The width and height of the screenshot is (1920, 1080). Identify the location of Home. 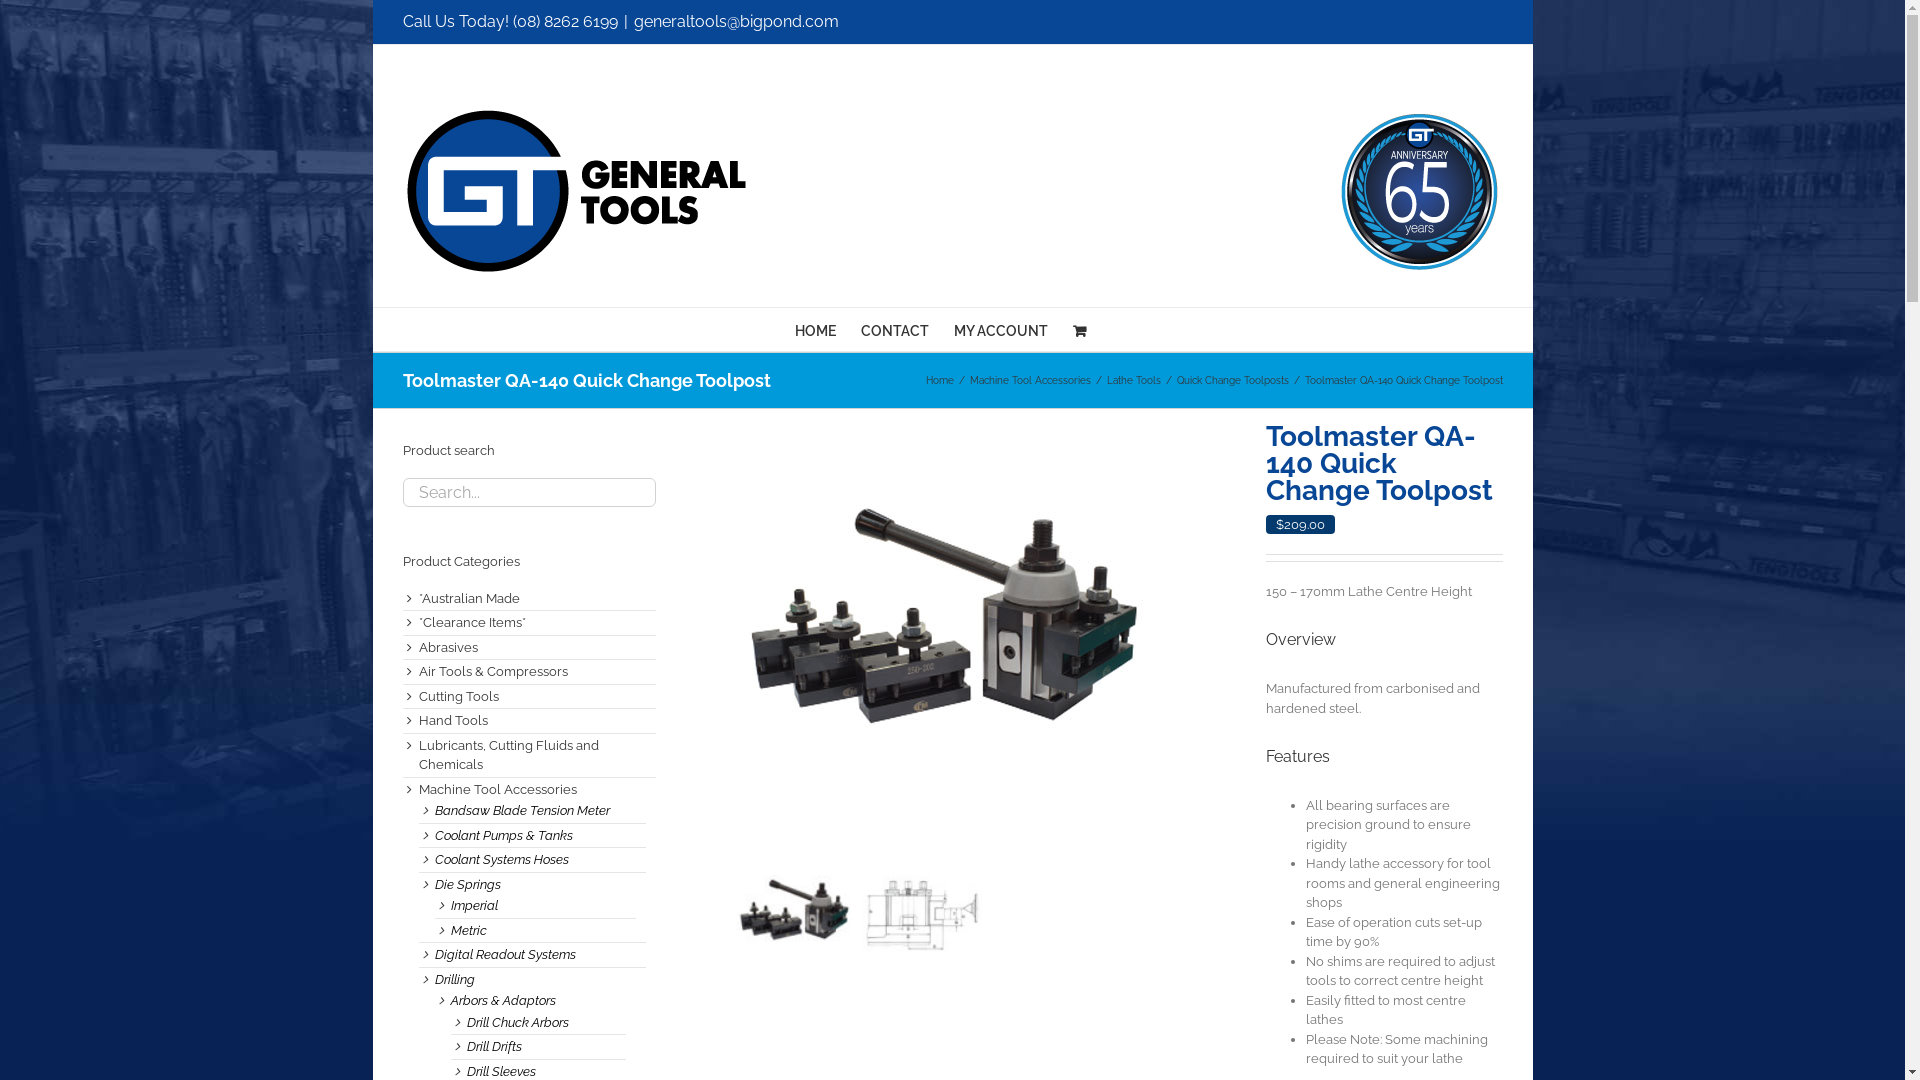
(940, 380).